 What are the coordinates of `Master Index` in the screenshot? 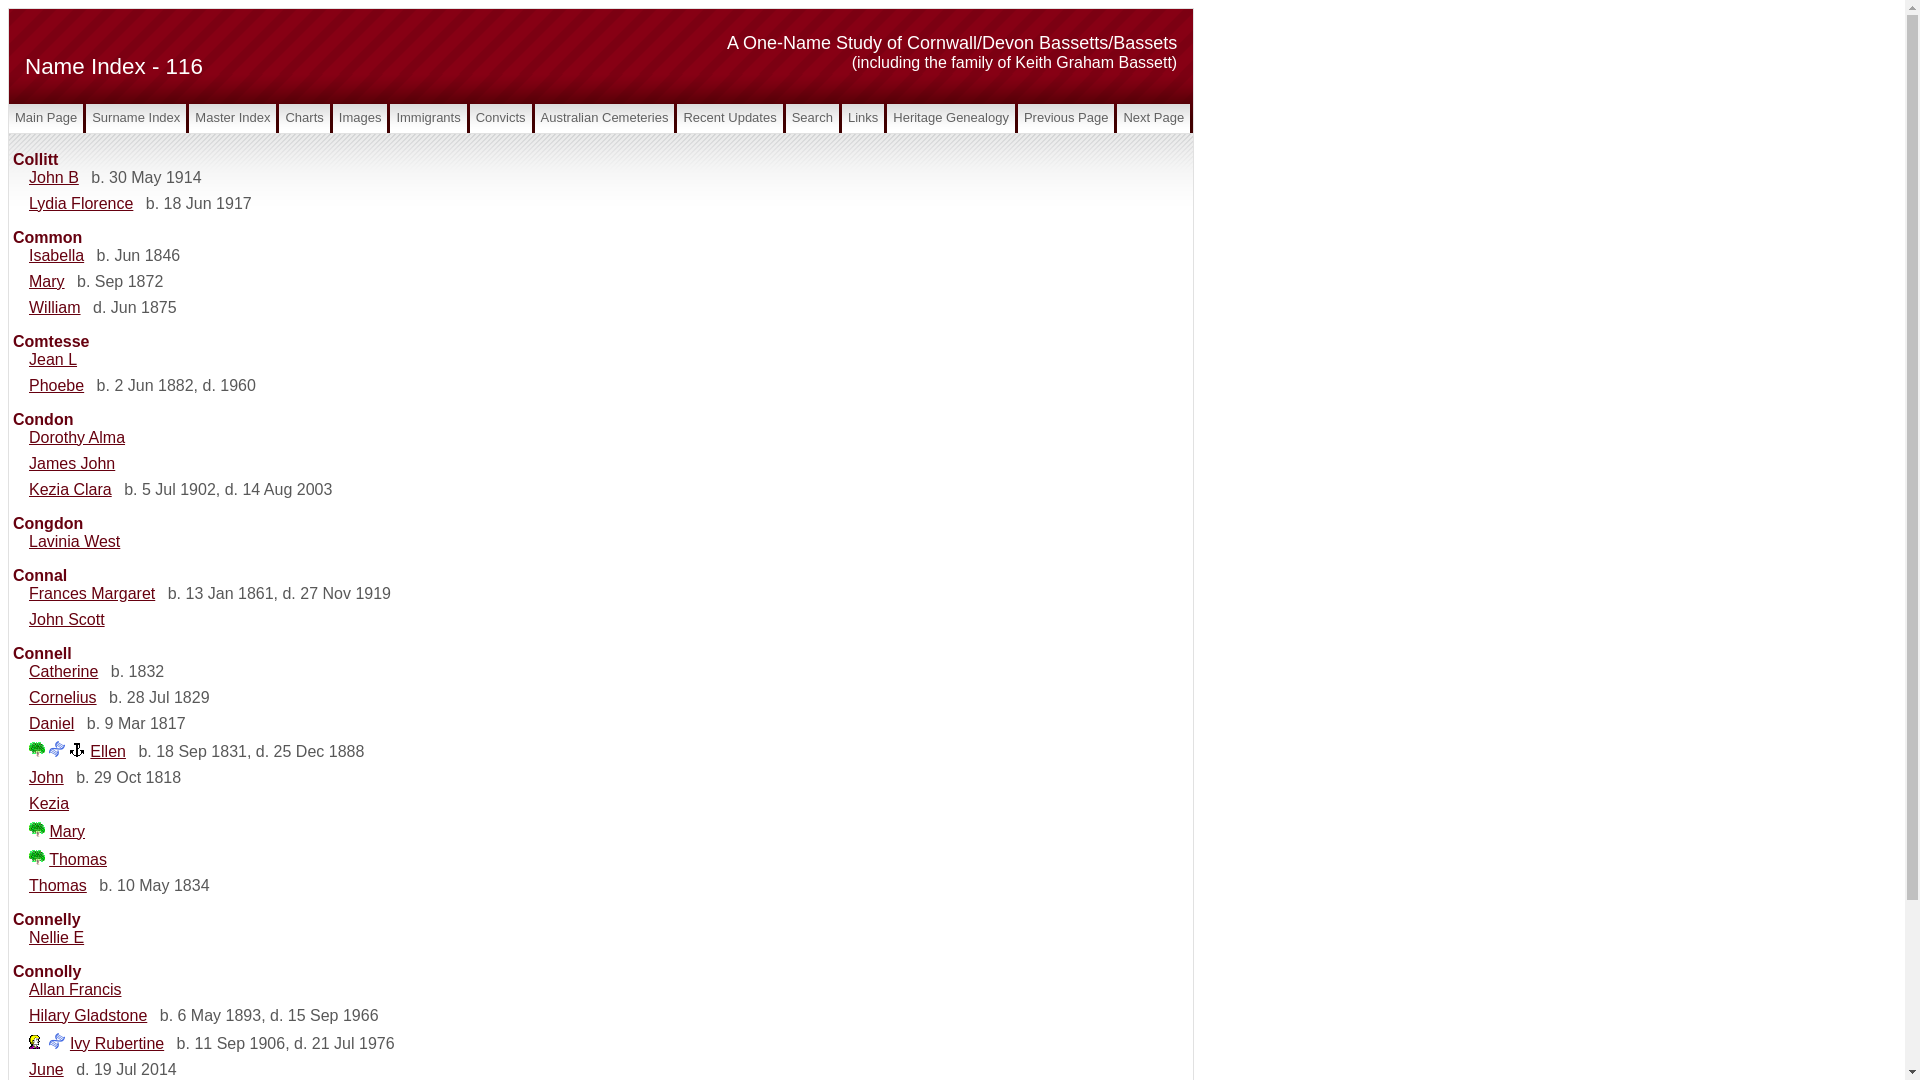 It's located at (232, 118).